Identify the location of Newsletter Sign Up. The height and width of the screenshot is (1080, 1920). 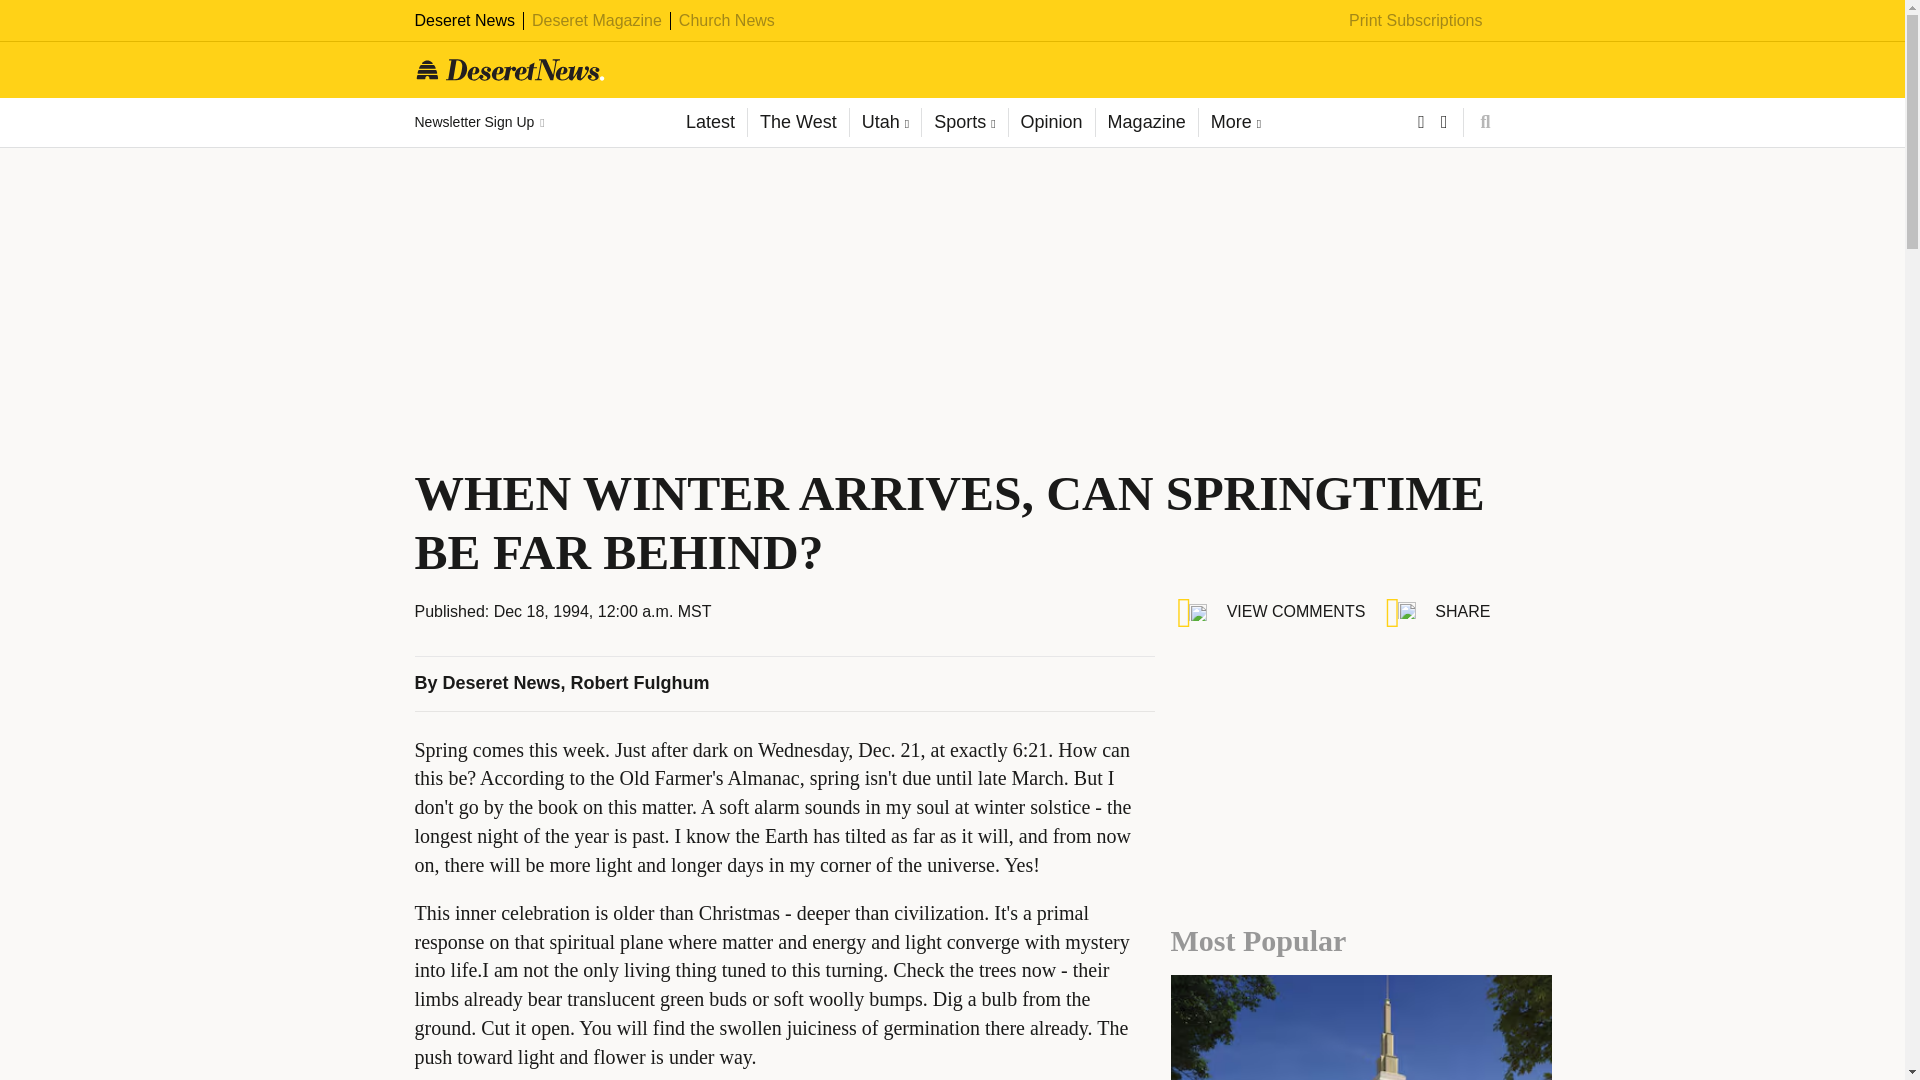
(478, 122).